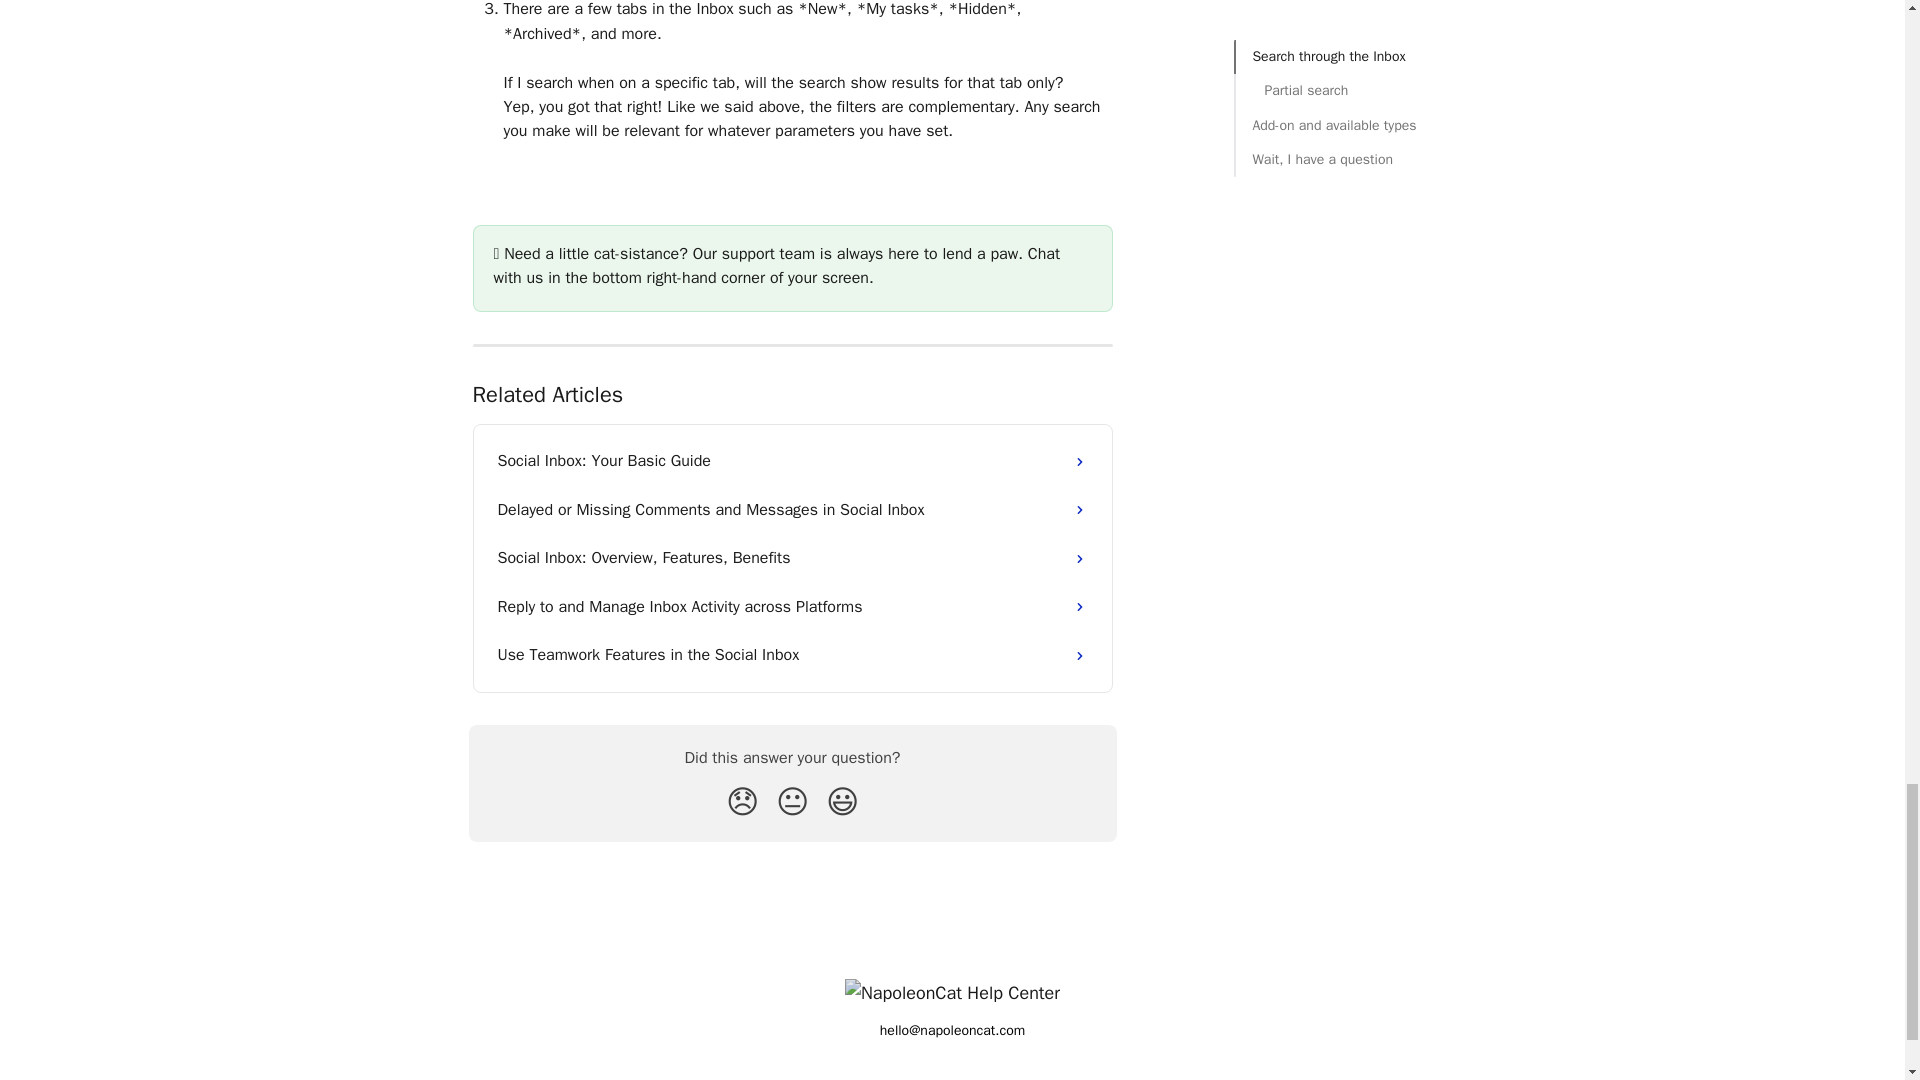  What do you see at coordinates (792, 558) in the screenshot?
I see `Social Inbox: Overview, Features, Benefits` at bounding box center [792, 558].